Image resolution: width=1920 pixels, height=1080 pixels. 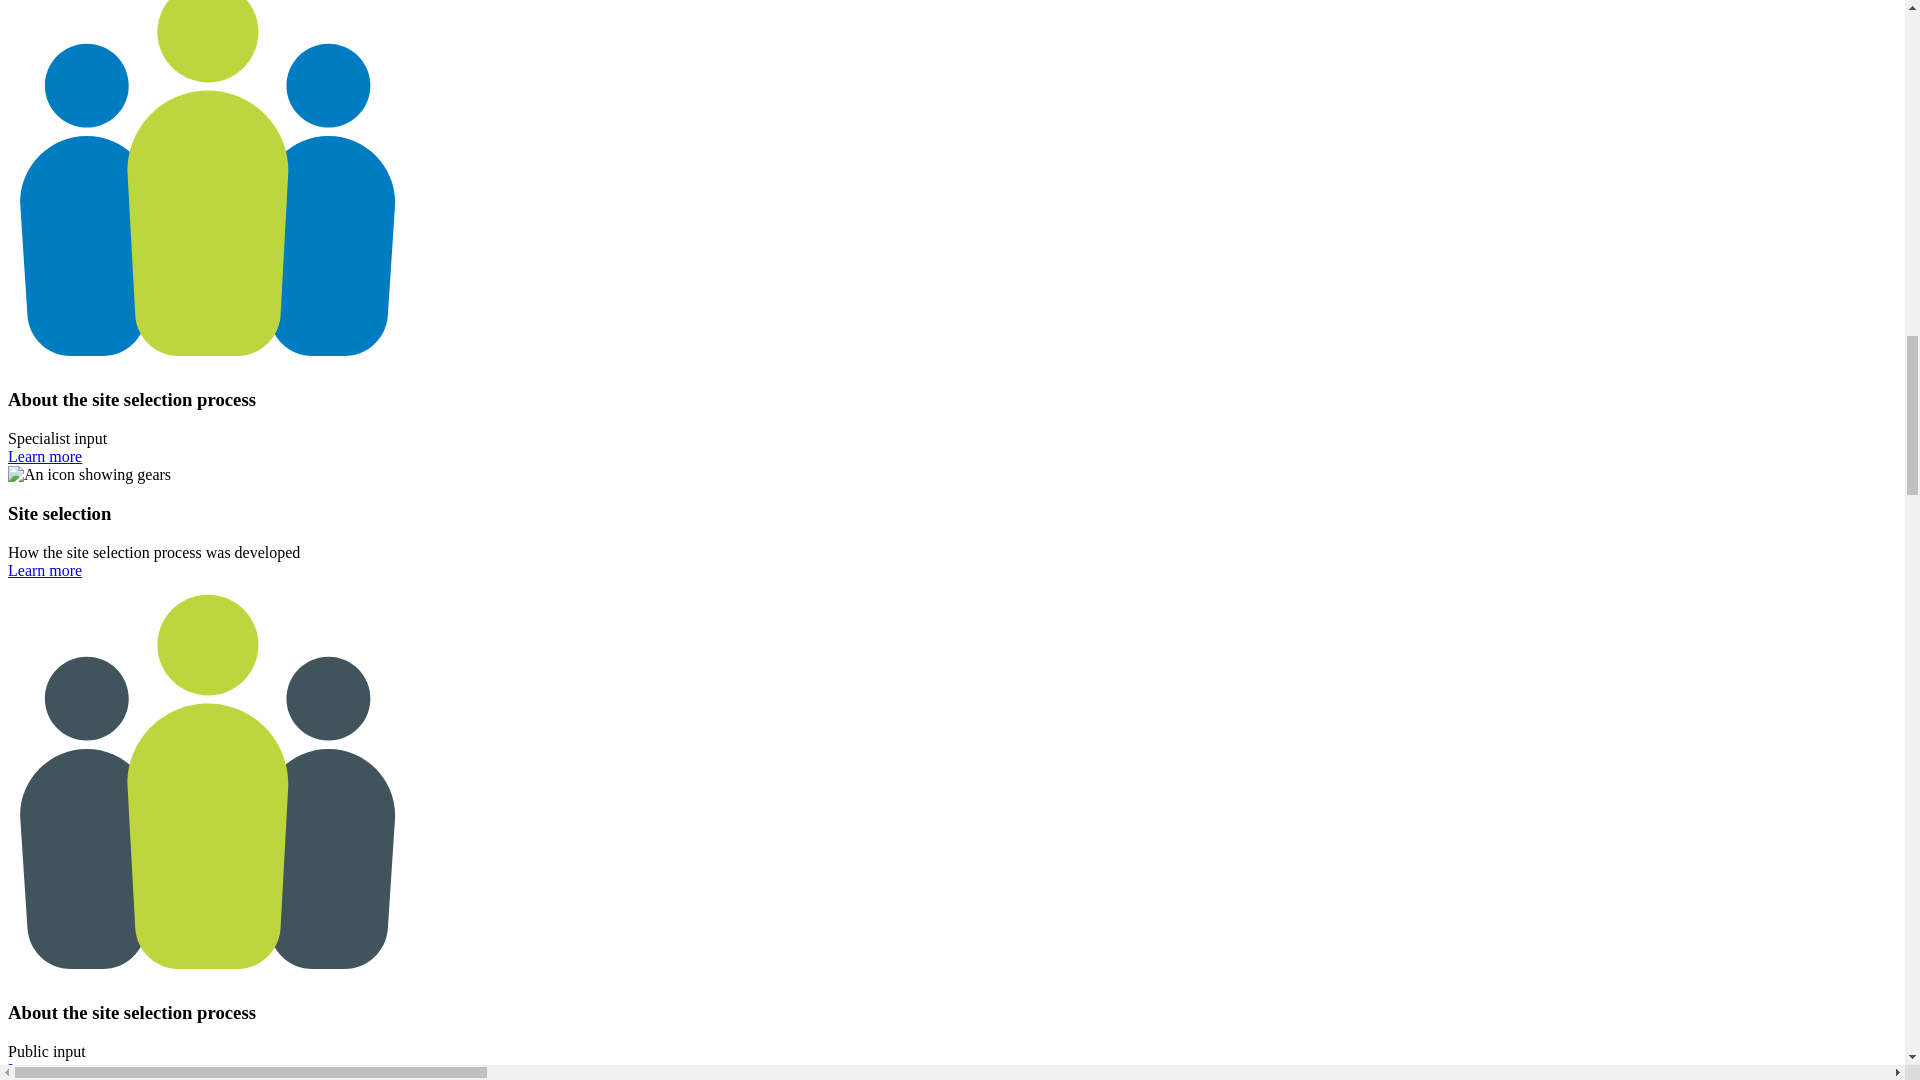 What do you see at coordinates (44, 1068) in the screenshot?
I see `Learn more` at bounding box center [44, 1068].